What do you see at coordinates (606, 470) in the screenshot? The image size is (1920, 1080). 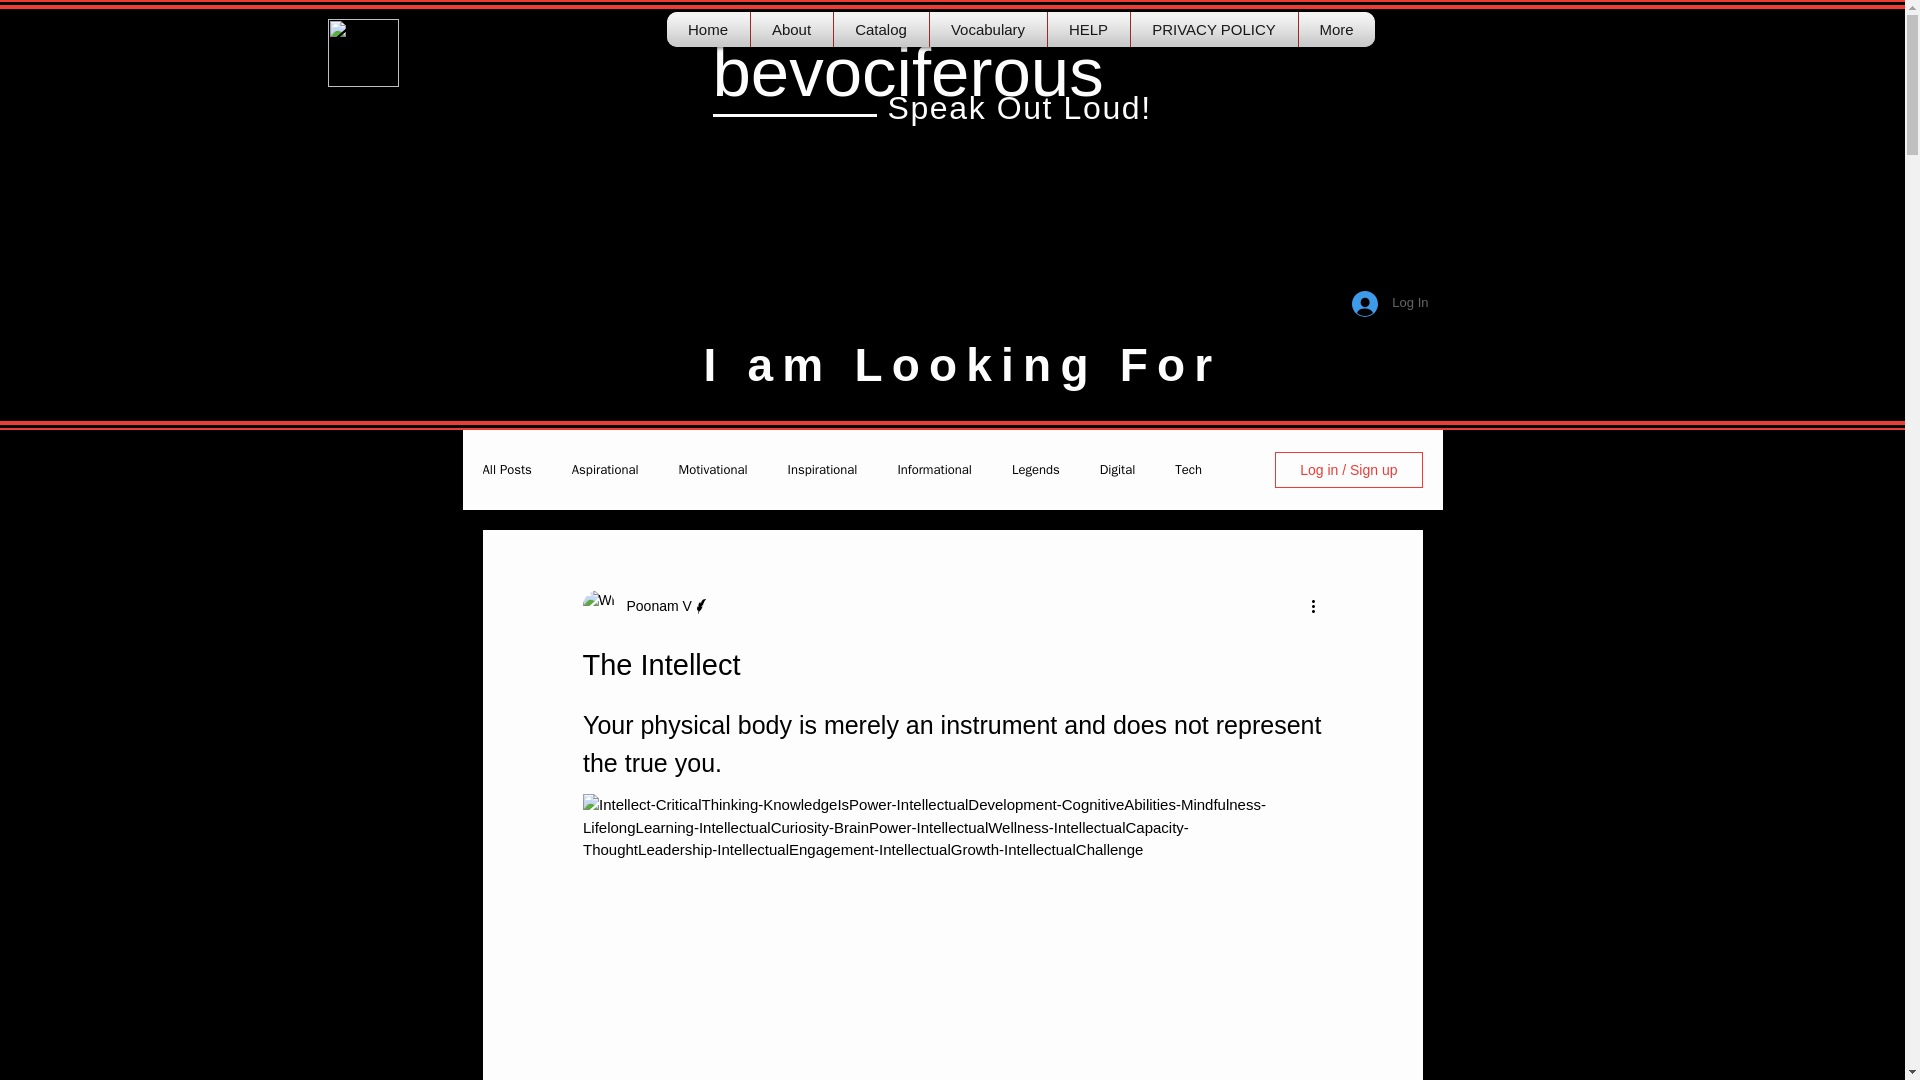 I see `Aspirational` at bounding box center [606, 470].